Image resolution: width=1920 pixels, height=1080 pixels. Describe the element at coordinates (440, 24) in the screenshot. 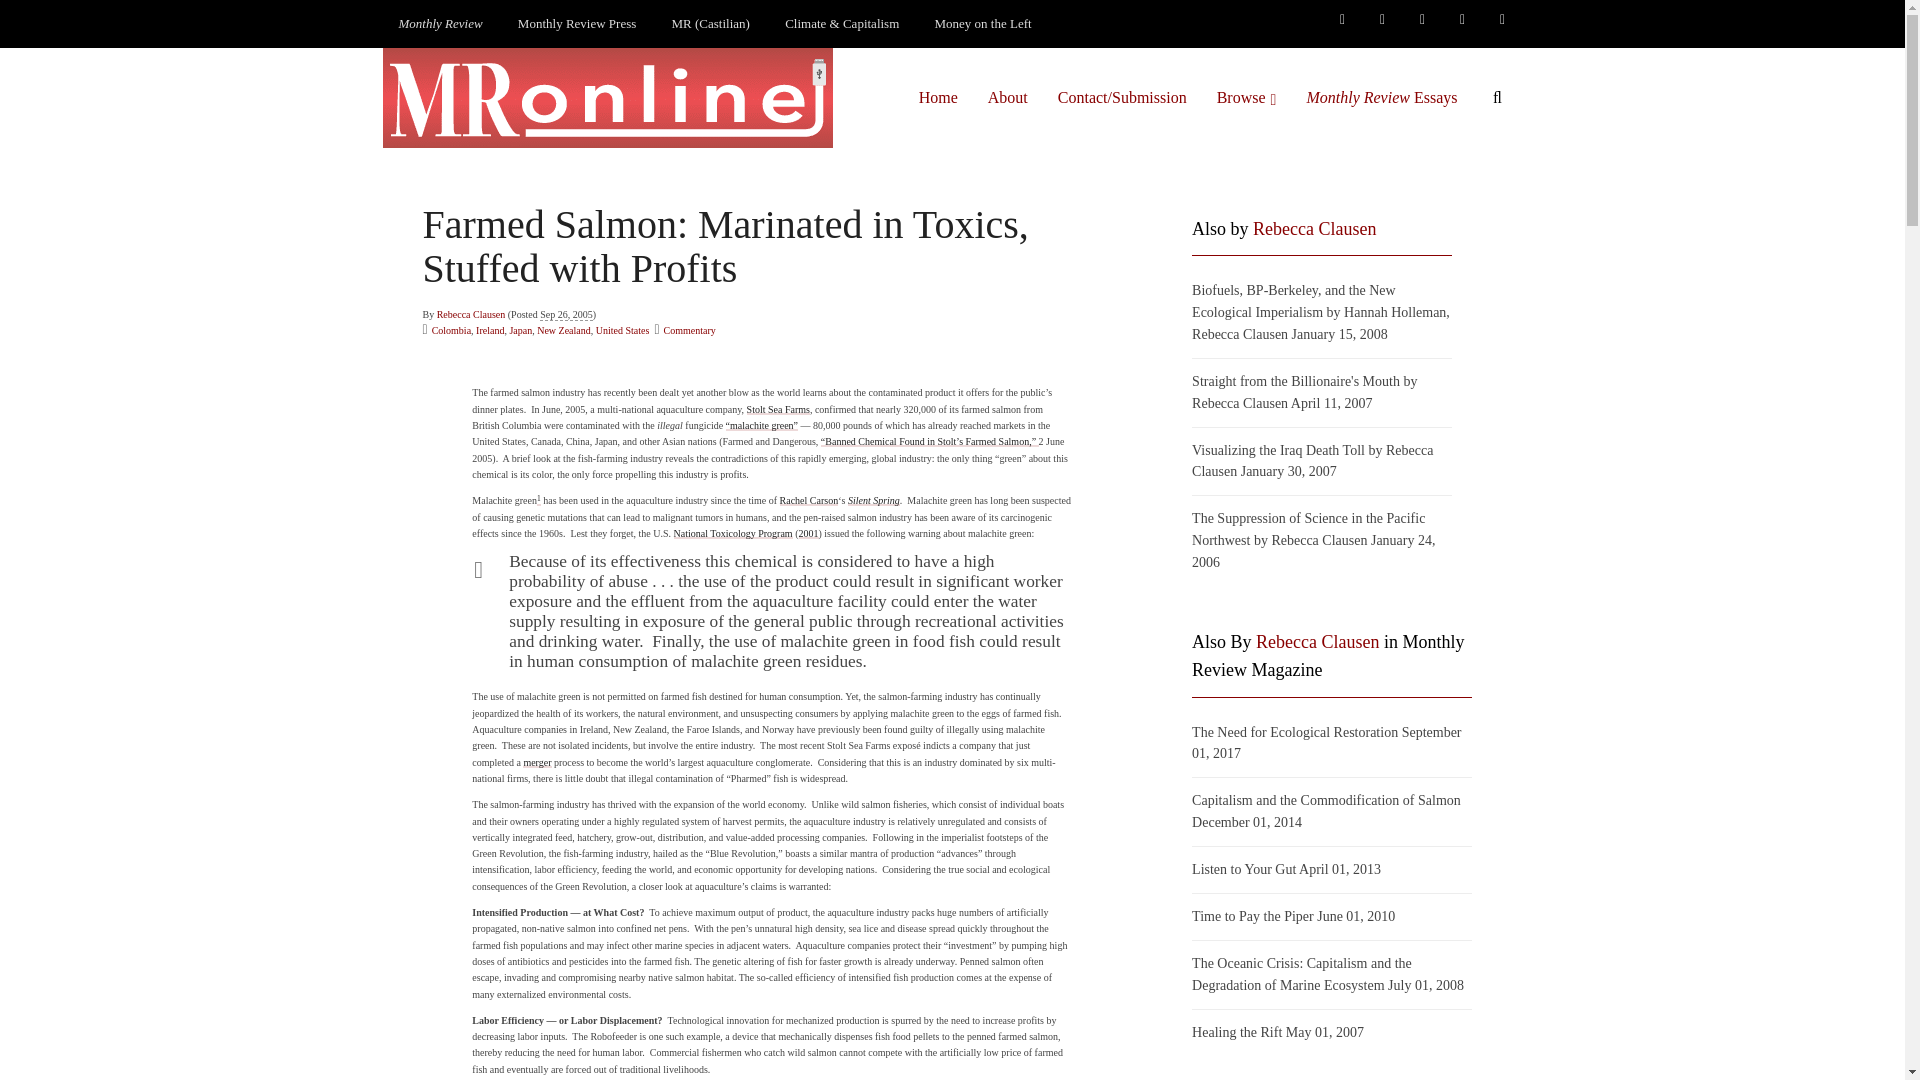

I see `Monthly Review` at that location.